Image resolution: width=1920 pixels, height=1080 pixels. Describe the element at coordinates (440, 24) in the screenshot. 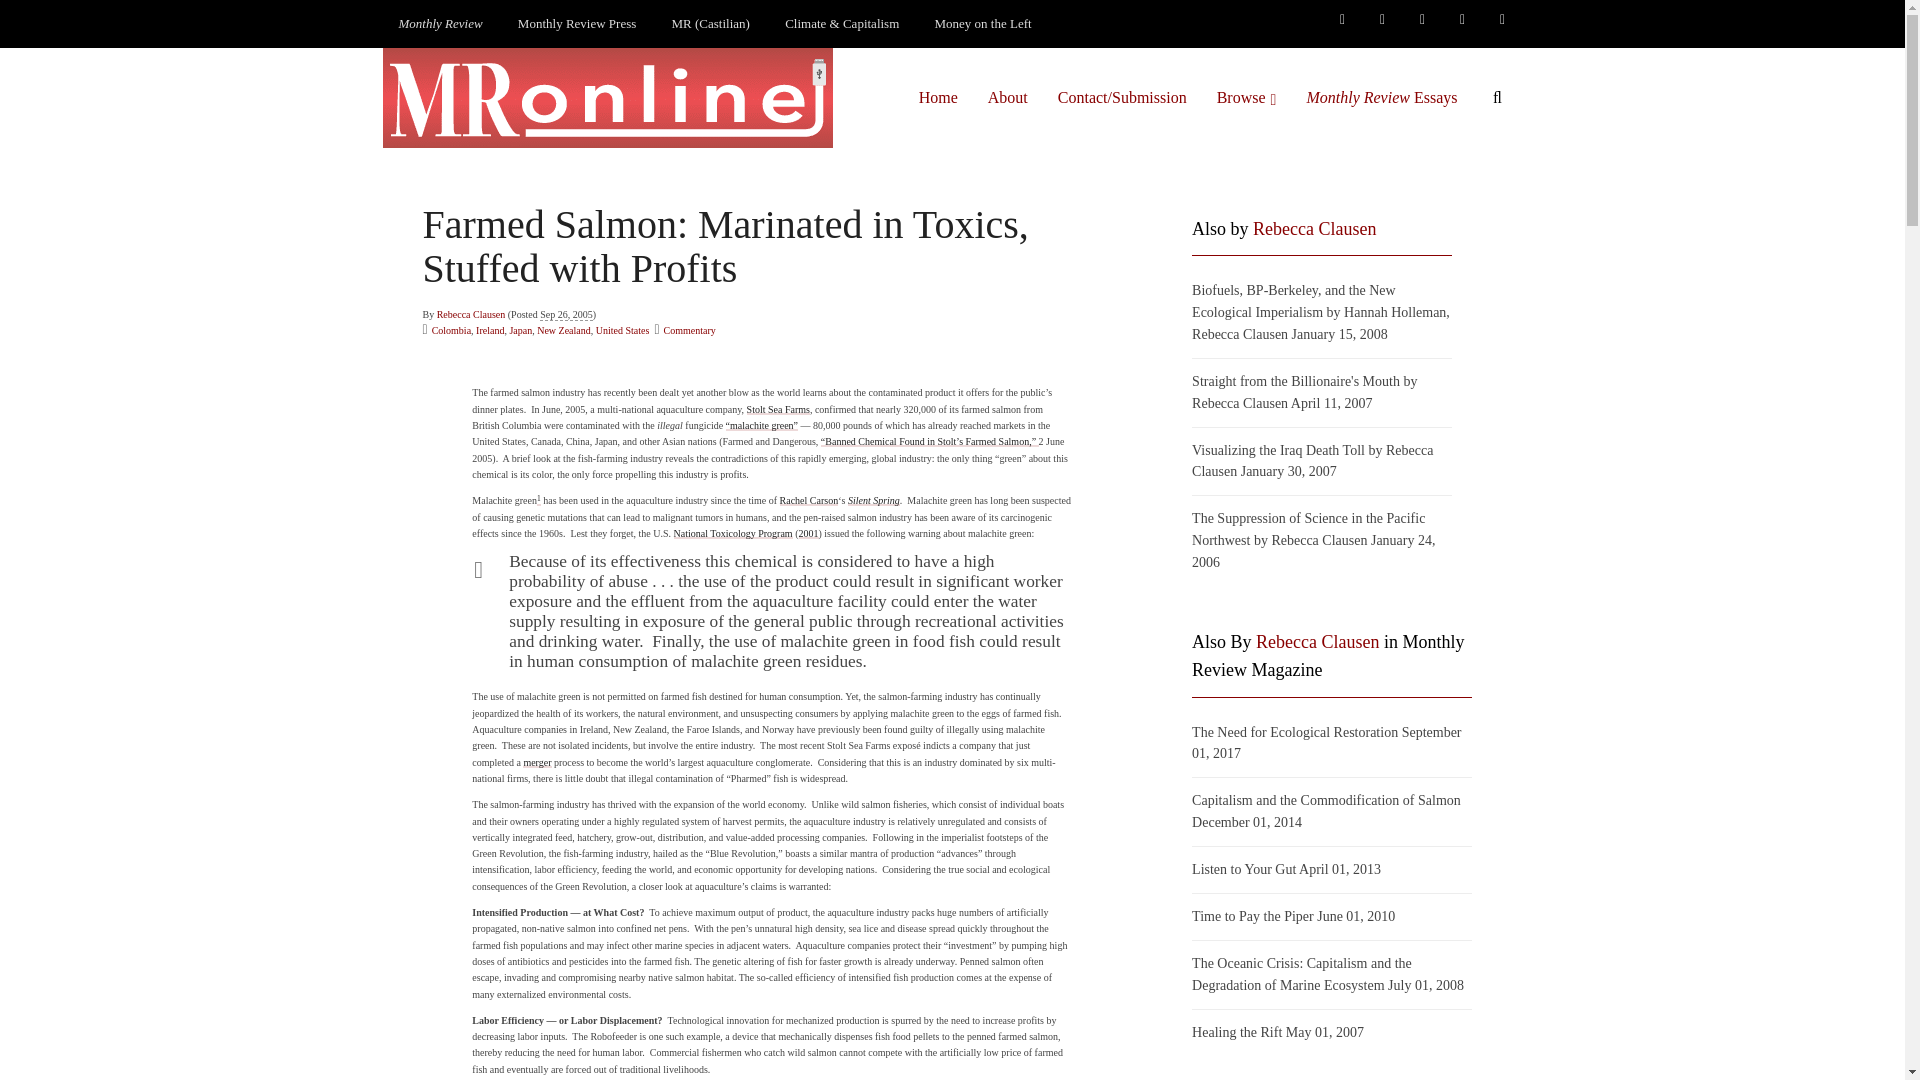

I see `Monthly Review` at that location.